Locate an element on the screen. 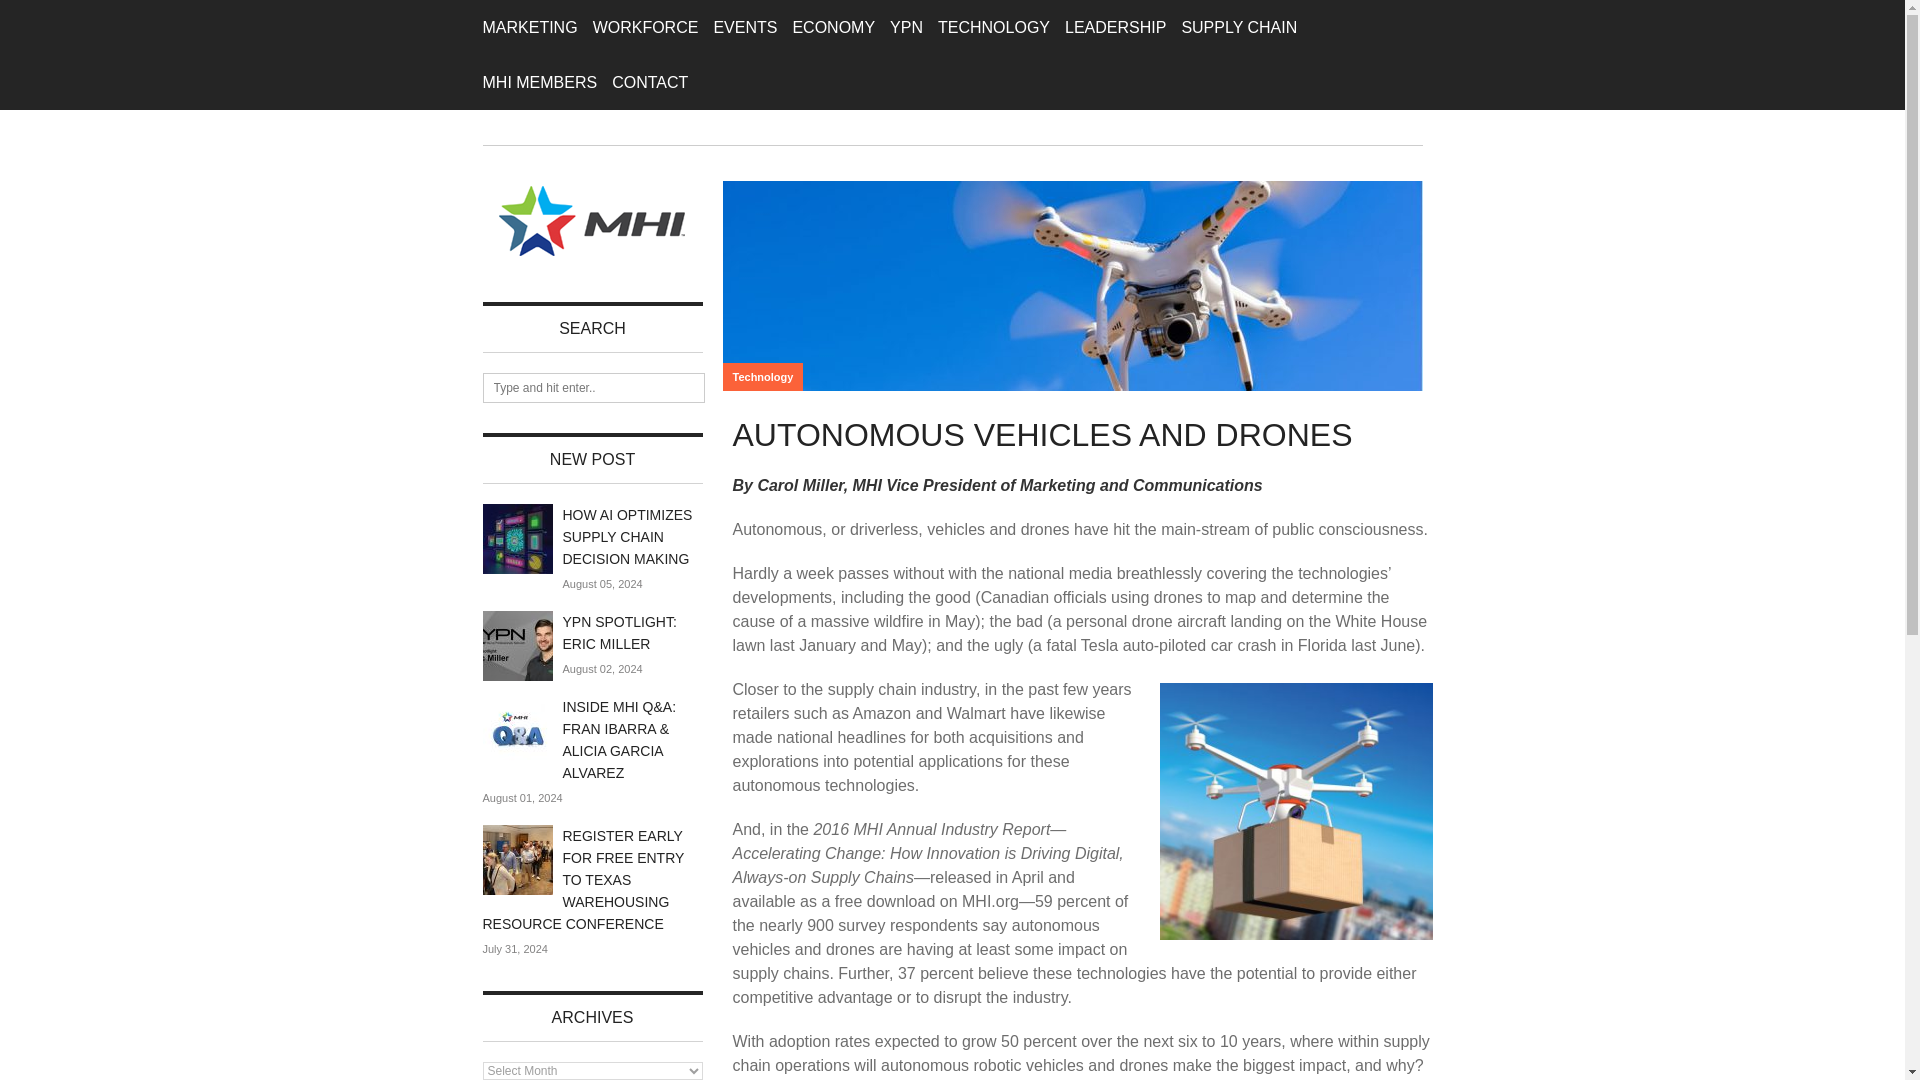  SUPPLY CHAIN is located at coordinates (1238, 28).